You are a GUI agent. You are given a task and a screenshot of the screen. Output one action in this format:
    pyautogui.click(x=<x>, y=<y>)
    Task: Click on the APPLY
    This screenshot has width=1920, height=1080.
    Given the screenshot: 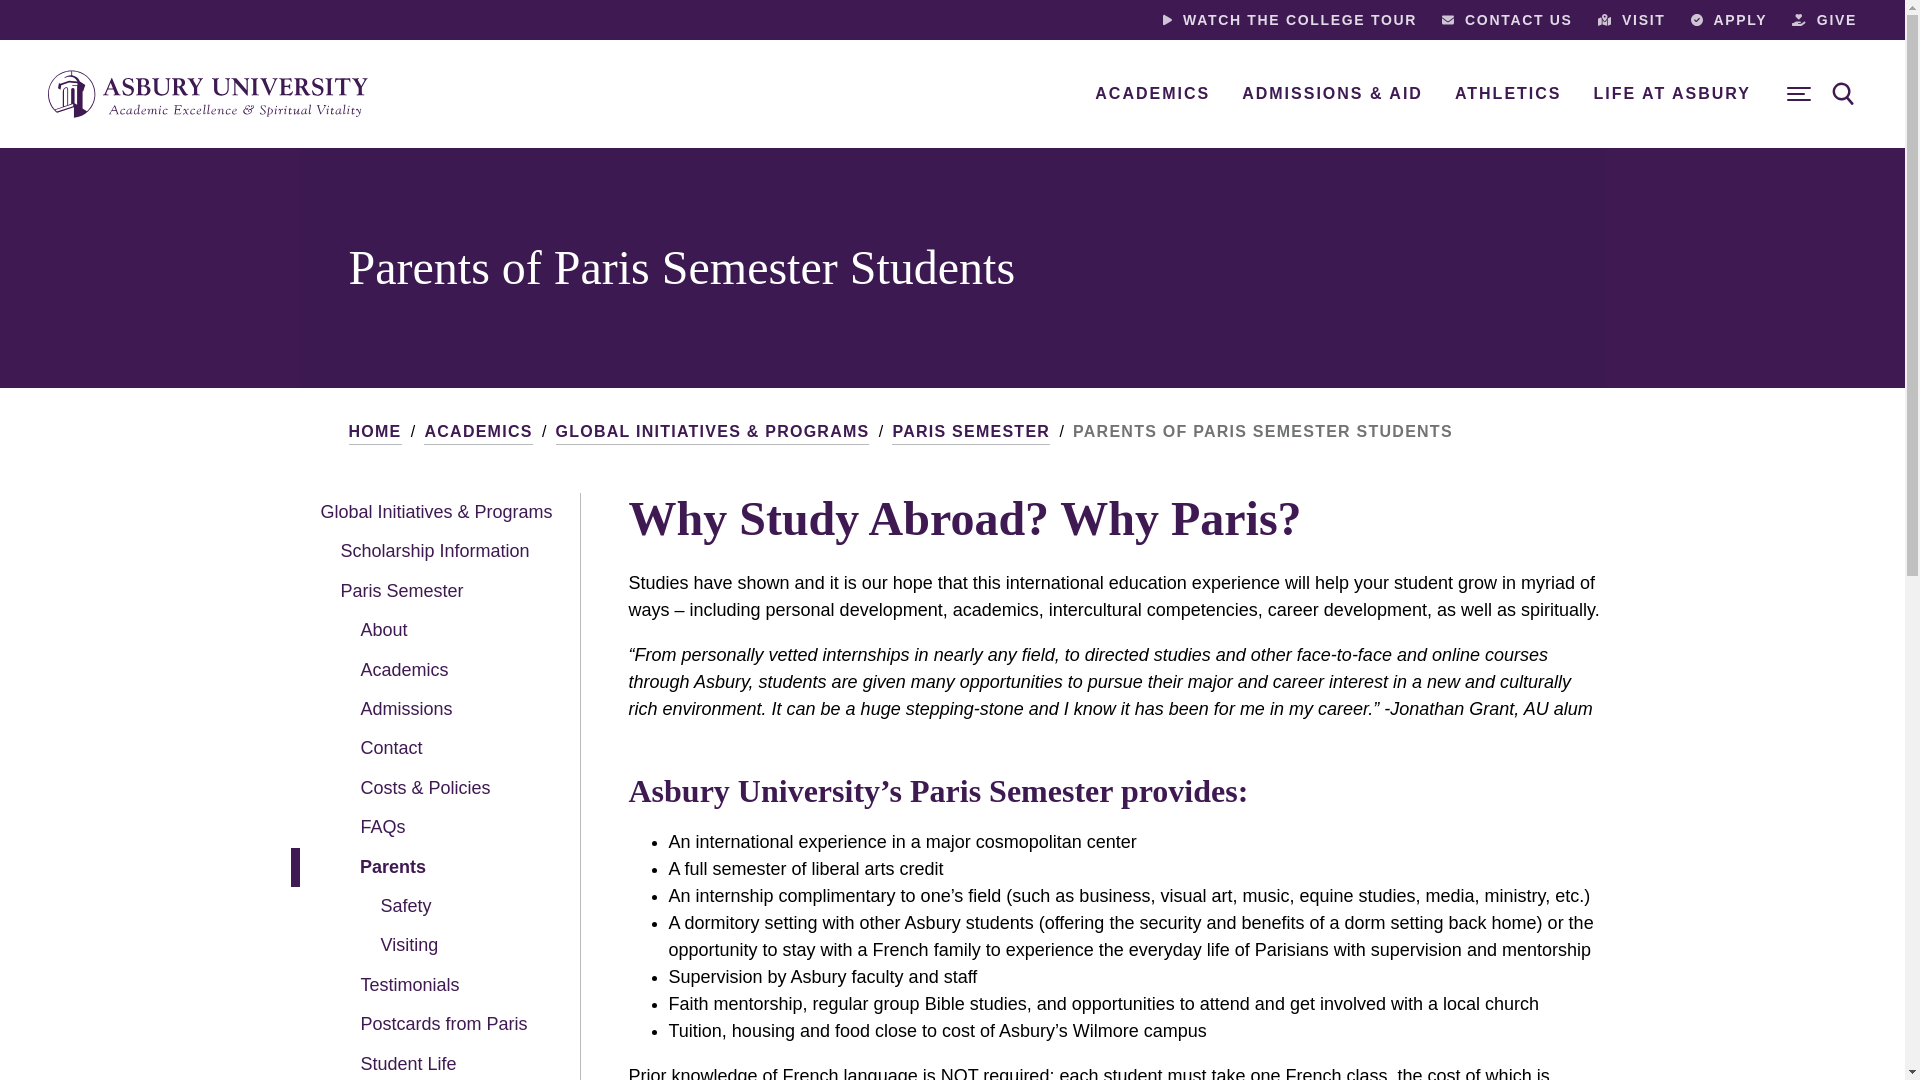 What is the action you would take?
    pyautogui.click(x=1730, y=20)
    